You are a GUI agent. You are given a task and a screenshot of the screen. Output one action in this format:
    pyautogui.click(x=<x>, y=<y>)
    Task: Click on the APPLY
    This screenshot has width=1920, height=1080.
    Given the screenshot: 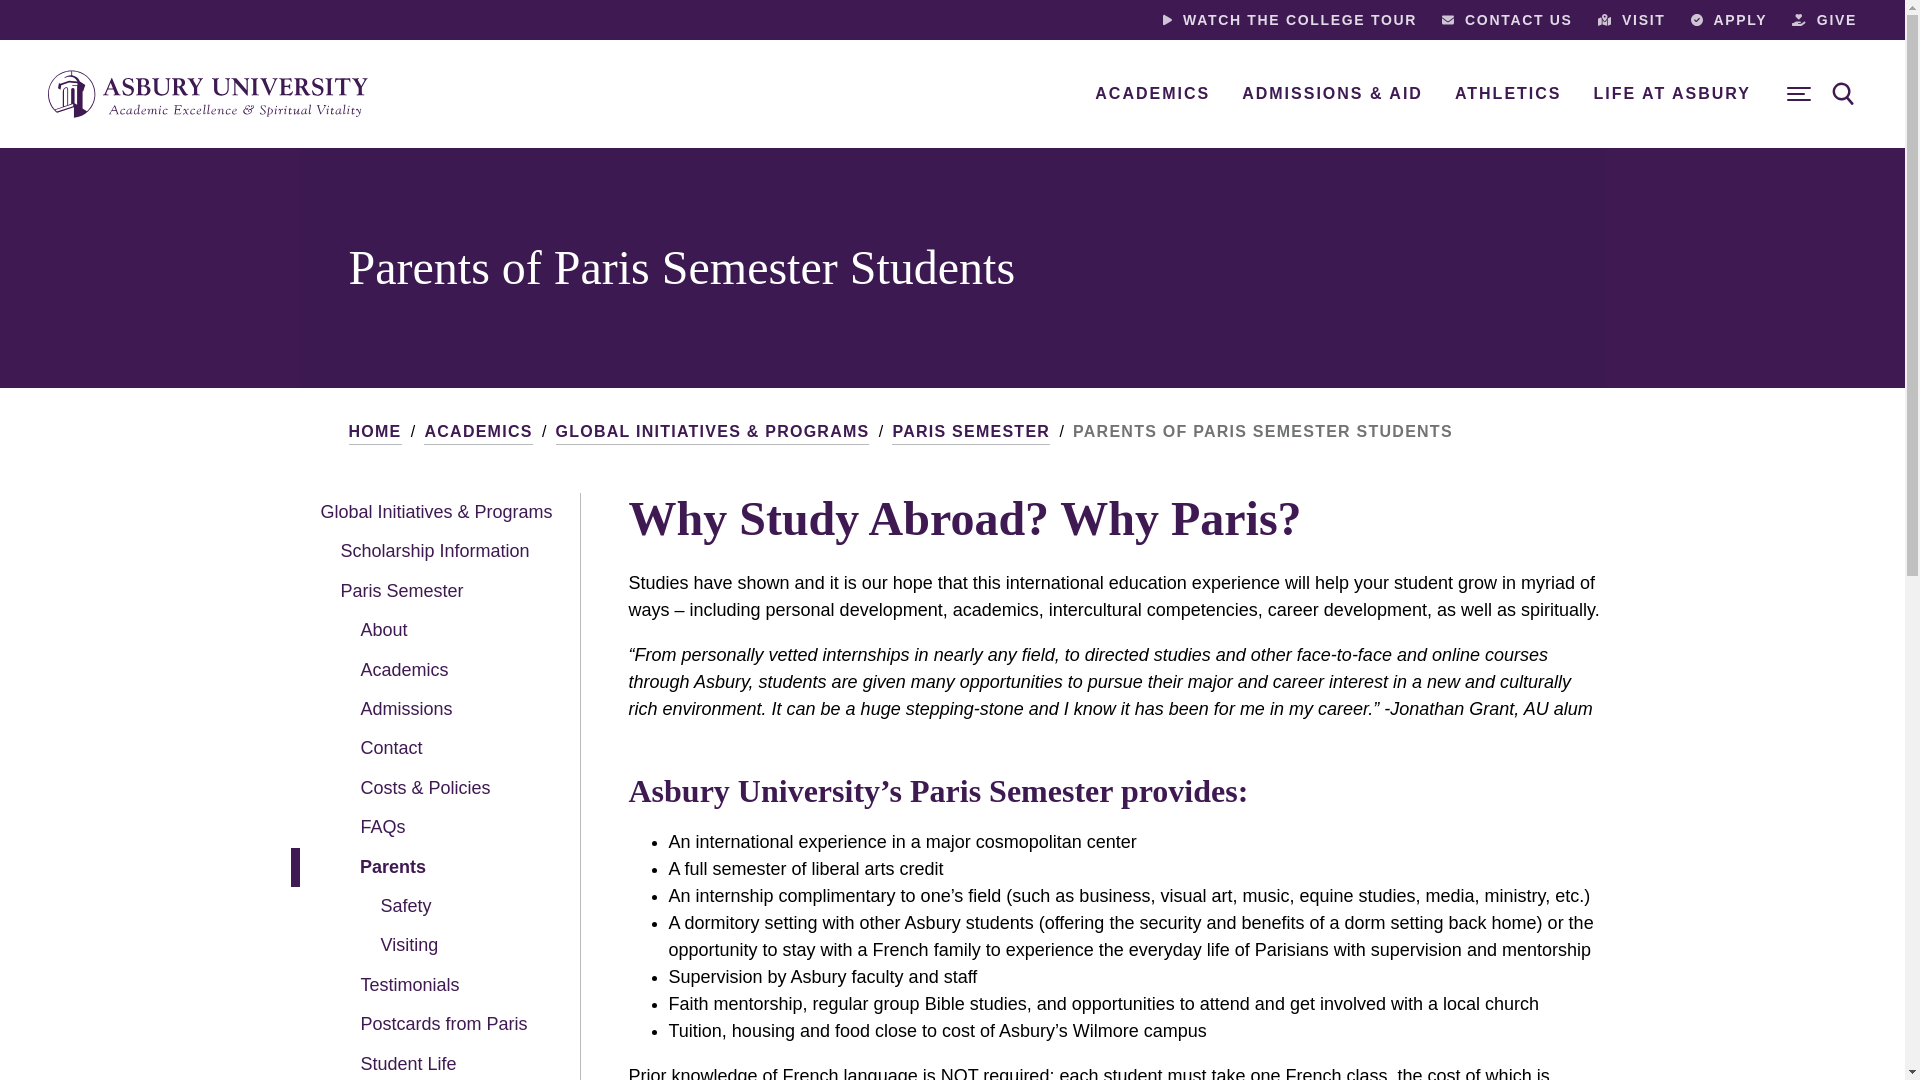 What is the action you would take?
    pyautogui.click(x=1730, y=20)
    